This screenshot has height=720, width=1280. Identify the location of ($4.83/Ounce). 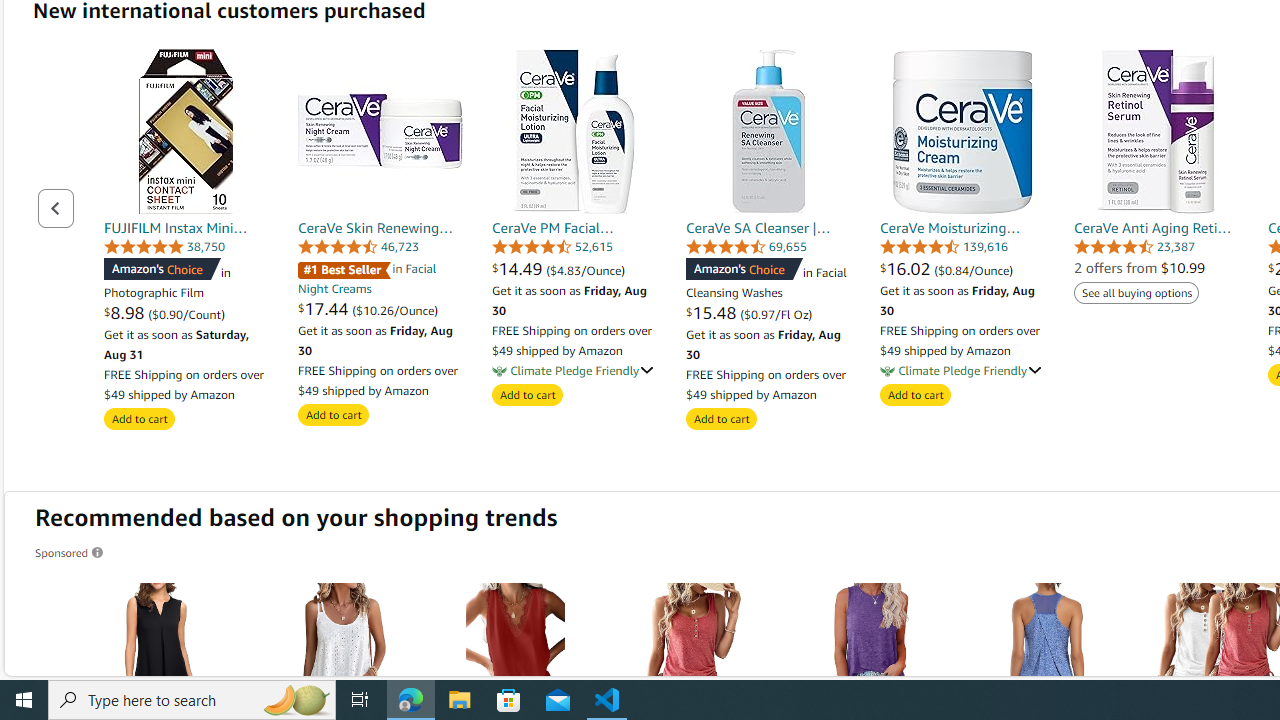
(586, 270).